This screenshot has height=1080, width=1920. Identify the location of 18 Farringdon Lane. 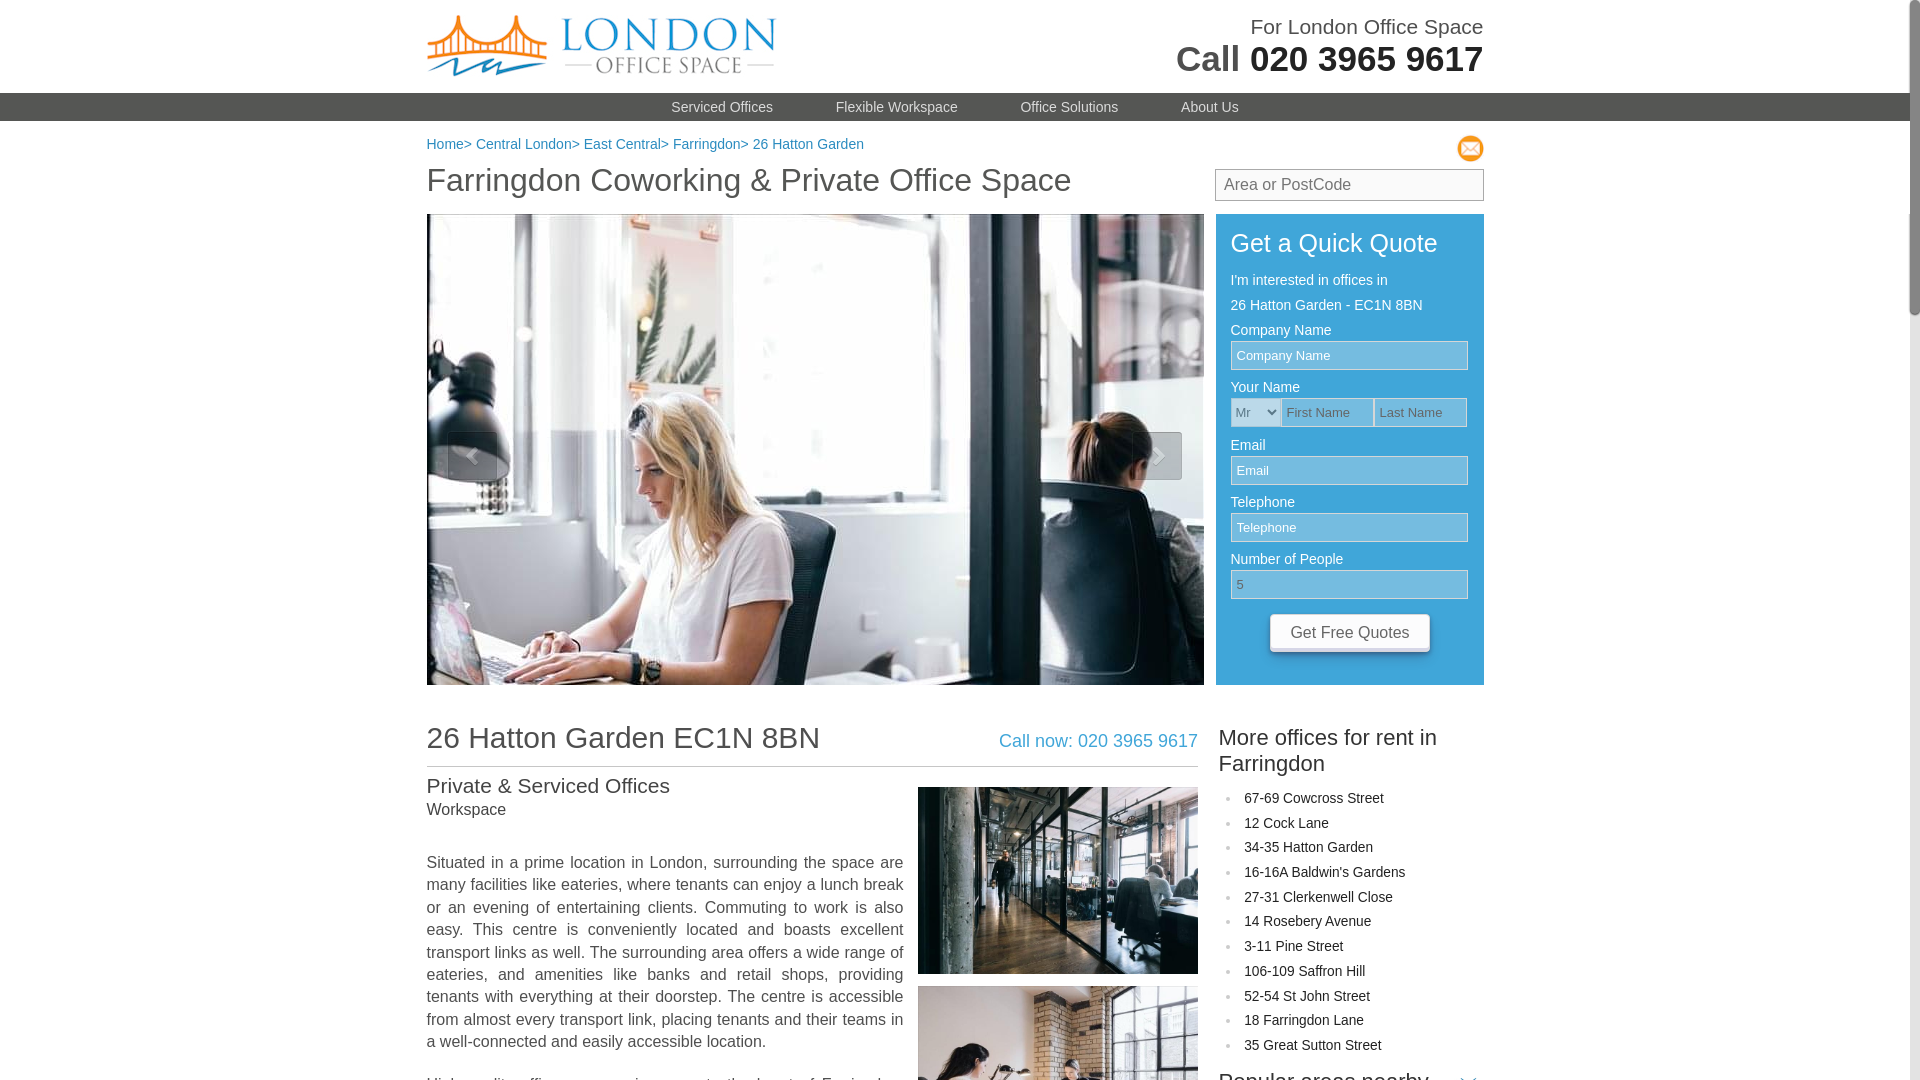
(1304, 1020).